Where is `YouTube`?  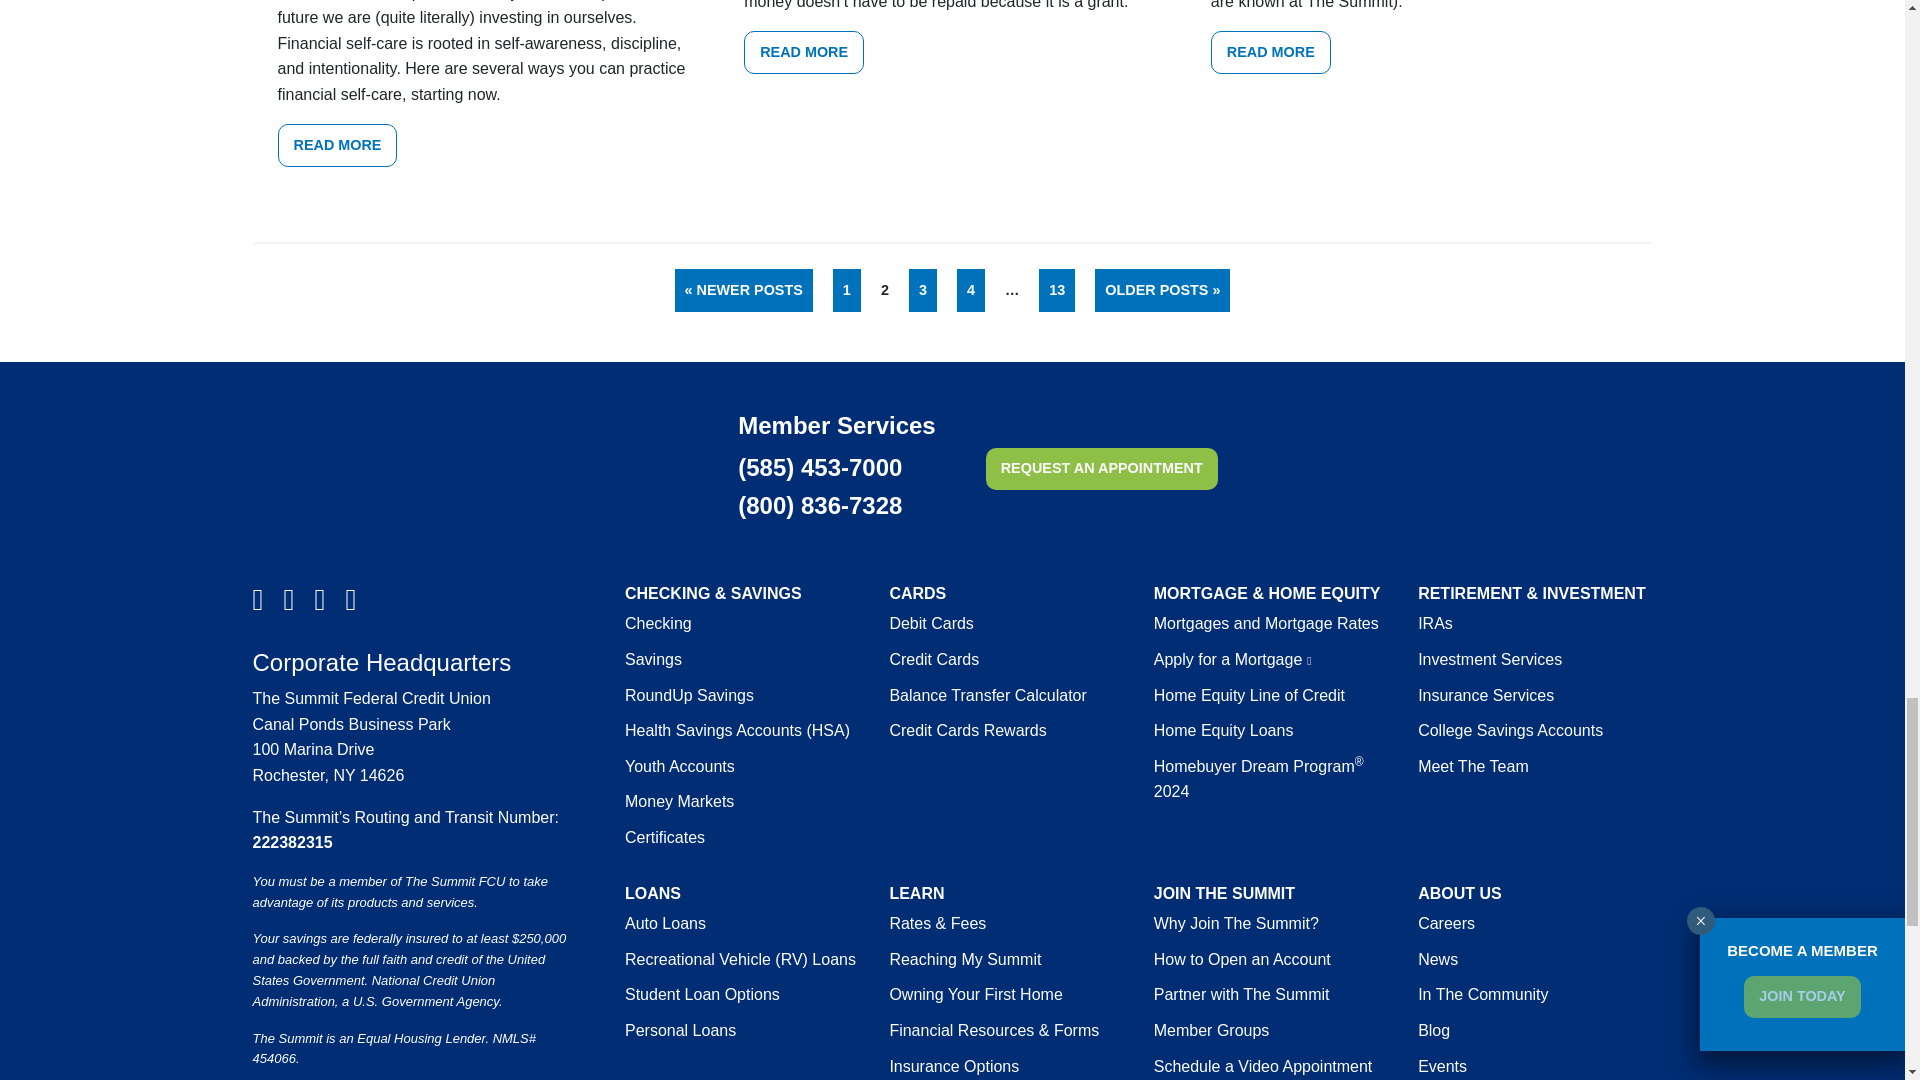
YouTube is located at coordinates (318, 600).